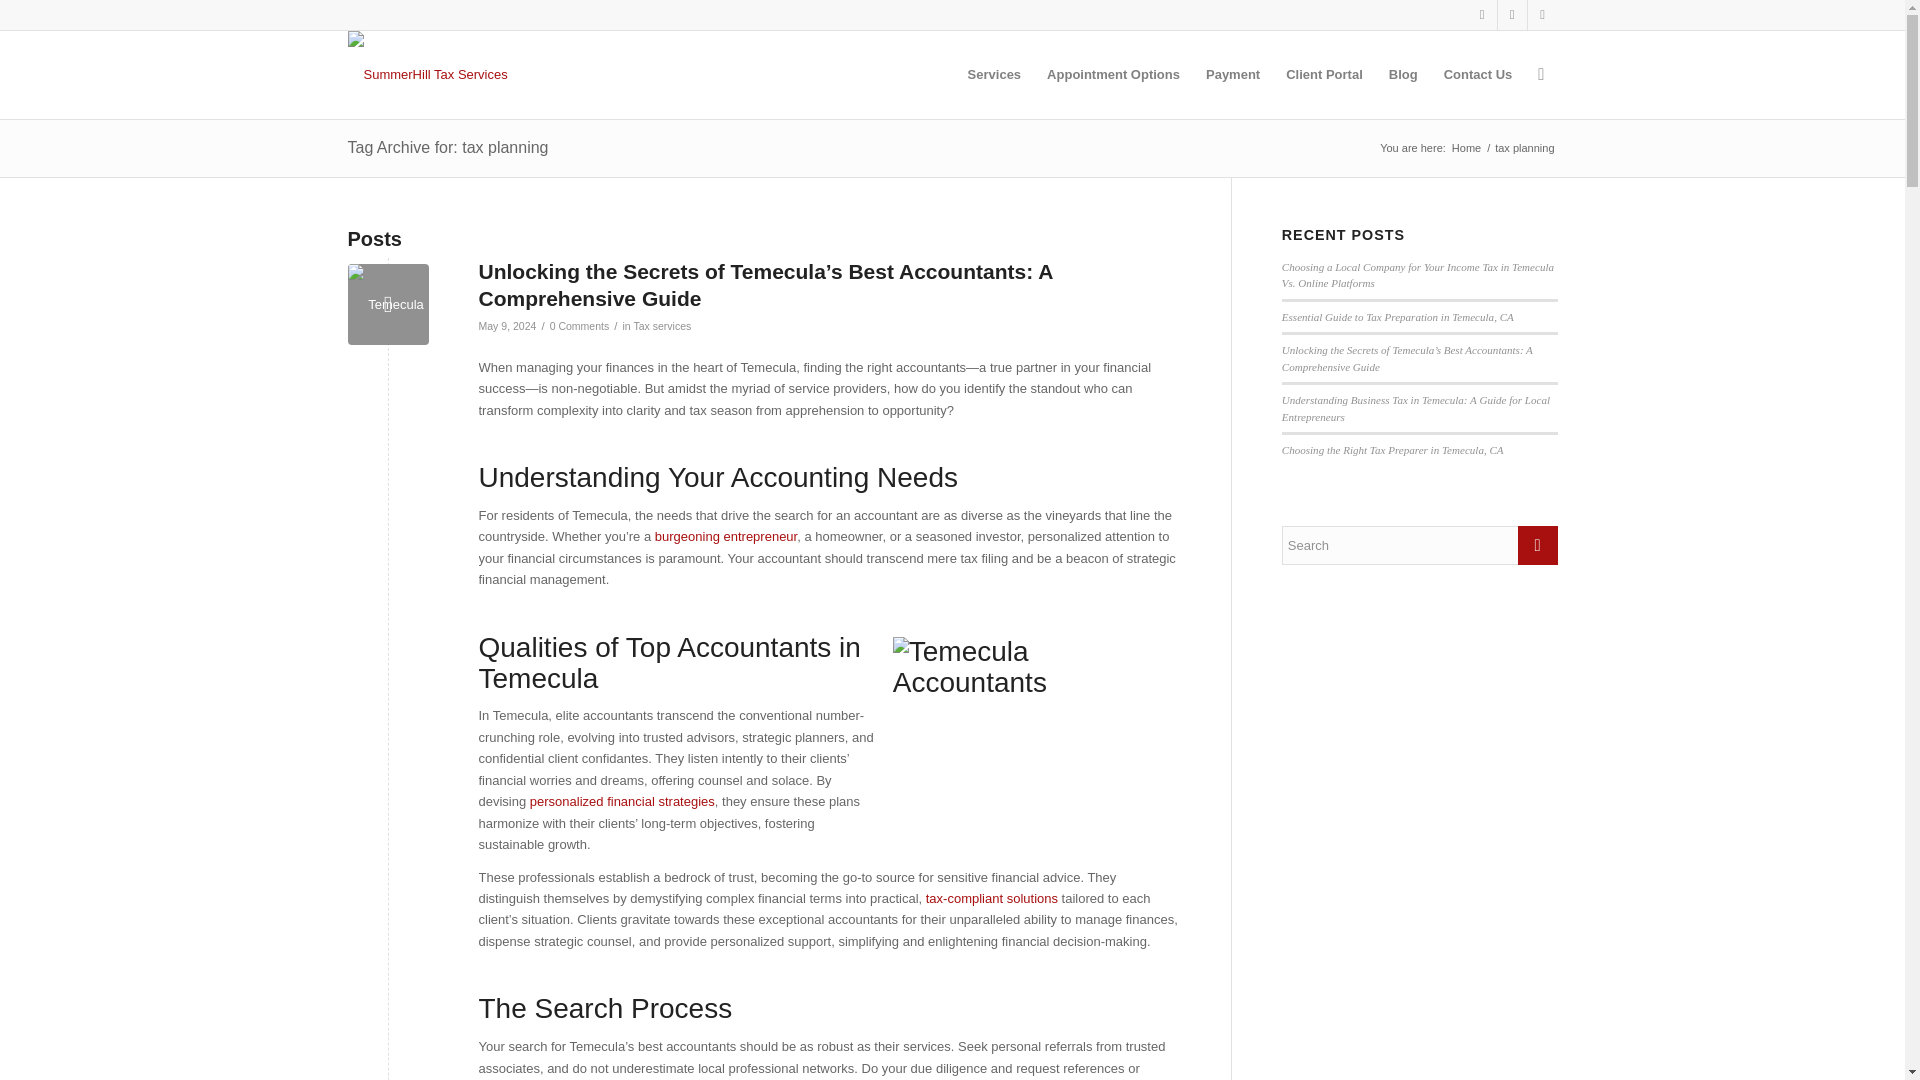 The image size is (1920, 1080). I want to click on personalized financial strategies, so click(622, 800).